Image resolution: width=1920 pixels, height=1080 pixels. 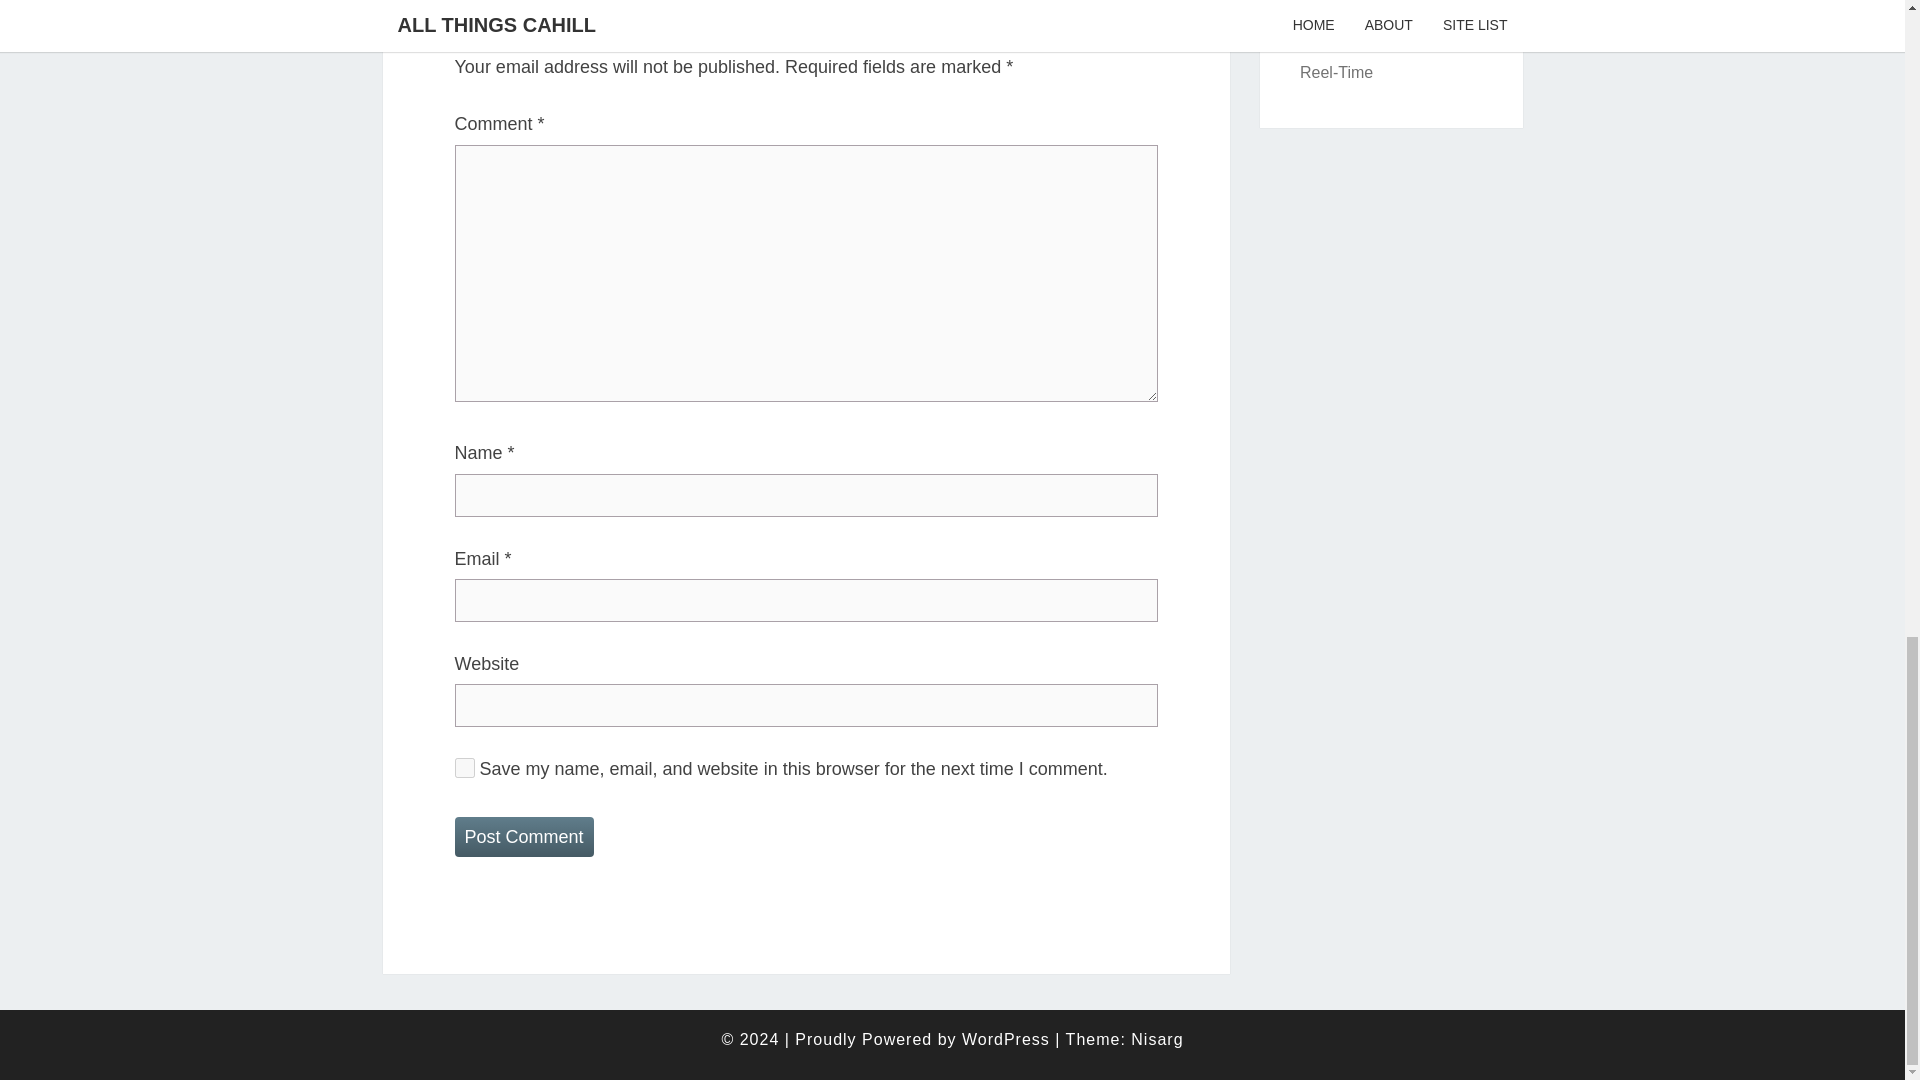 What do you see at coordinates (523, 836) in the screenshot?
I see `Post Comment` at bounding box center [523, 836].